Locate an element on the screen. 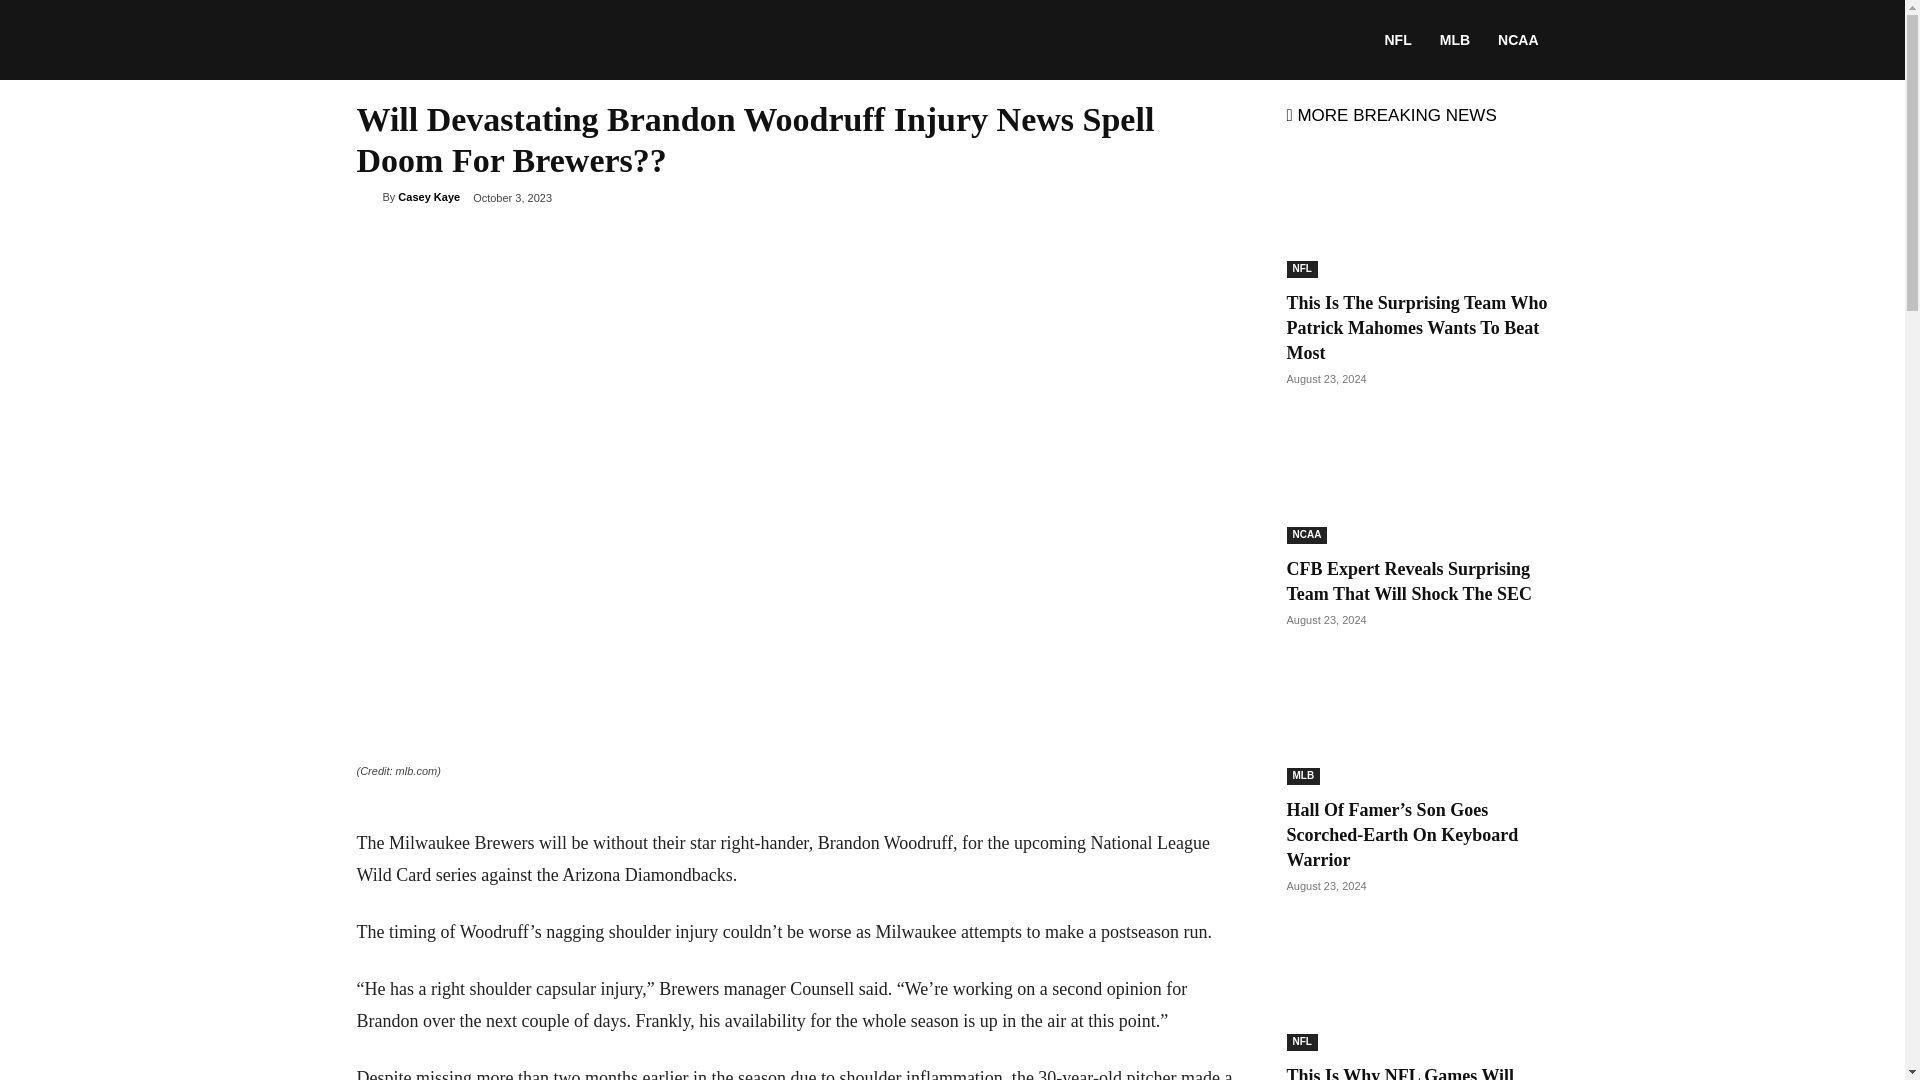 This screenshot has height=1080, width=1920. Casey Kaye is located at coordinates (428, 196).